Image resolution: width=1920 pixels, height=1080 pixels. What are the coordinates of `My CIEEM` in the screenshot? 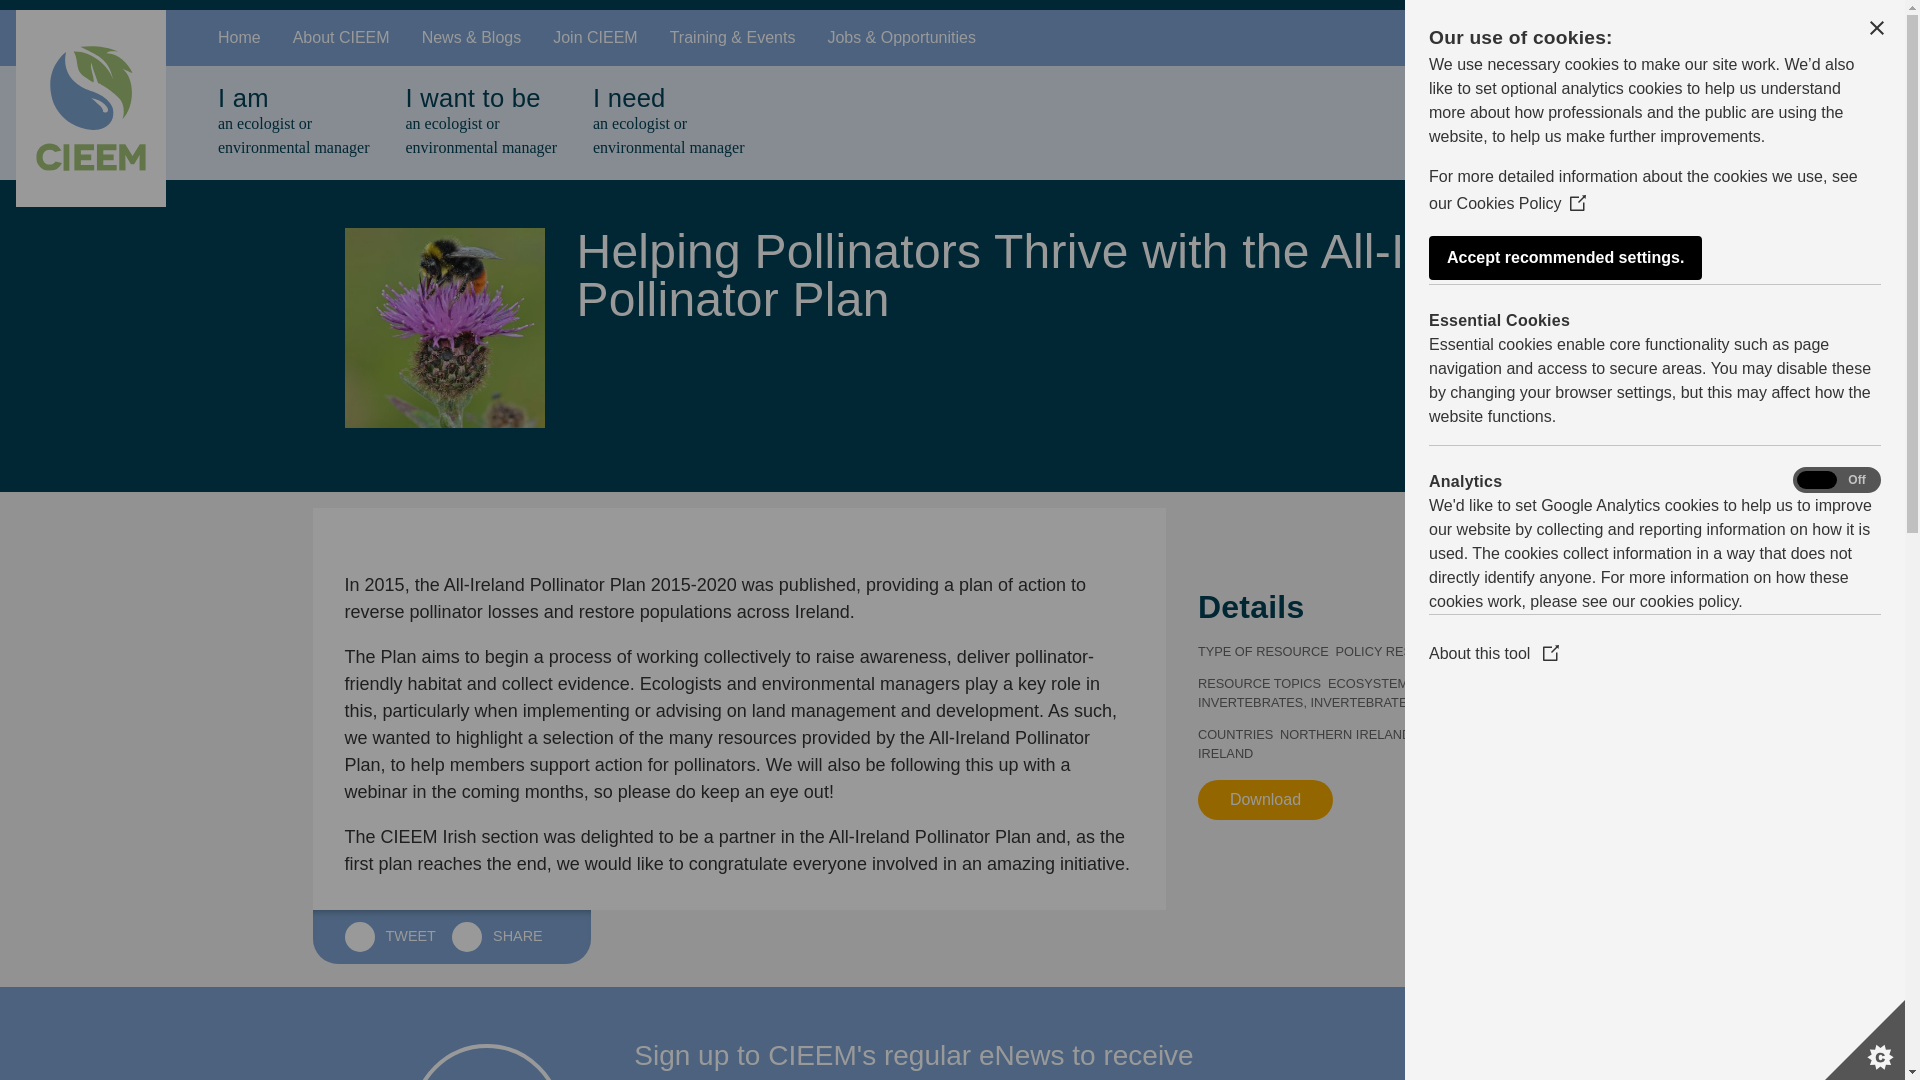 It's located at (1750, 38).